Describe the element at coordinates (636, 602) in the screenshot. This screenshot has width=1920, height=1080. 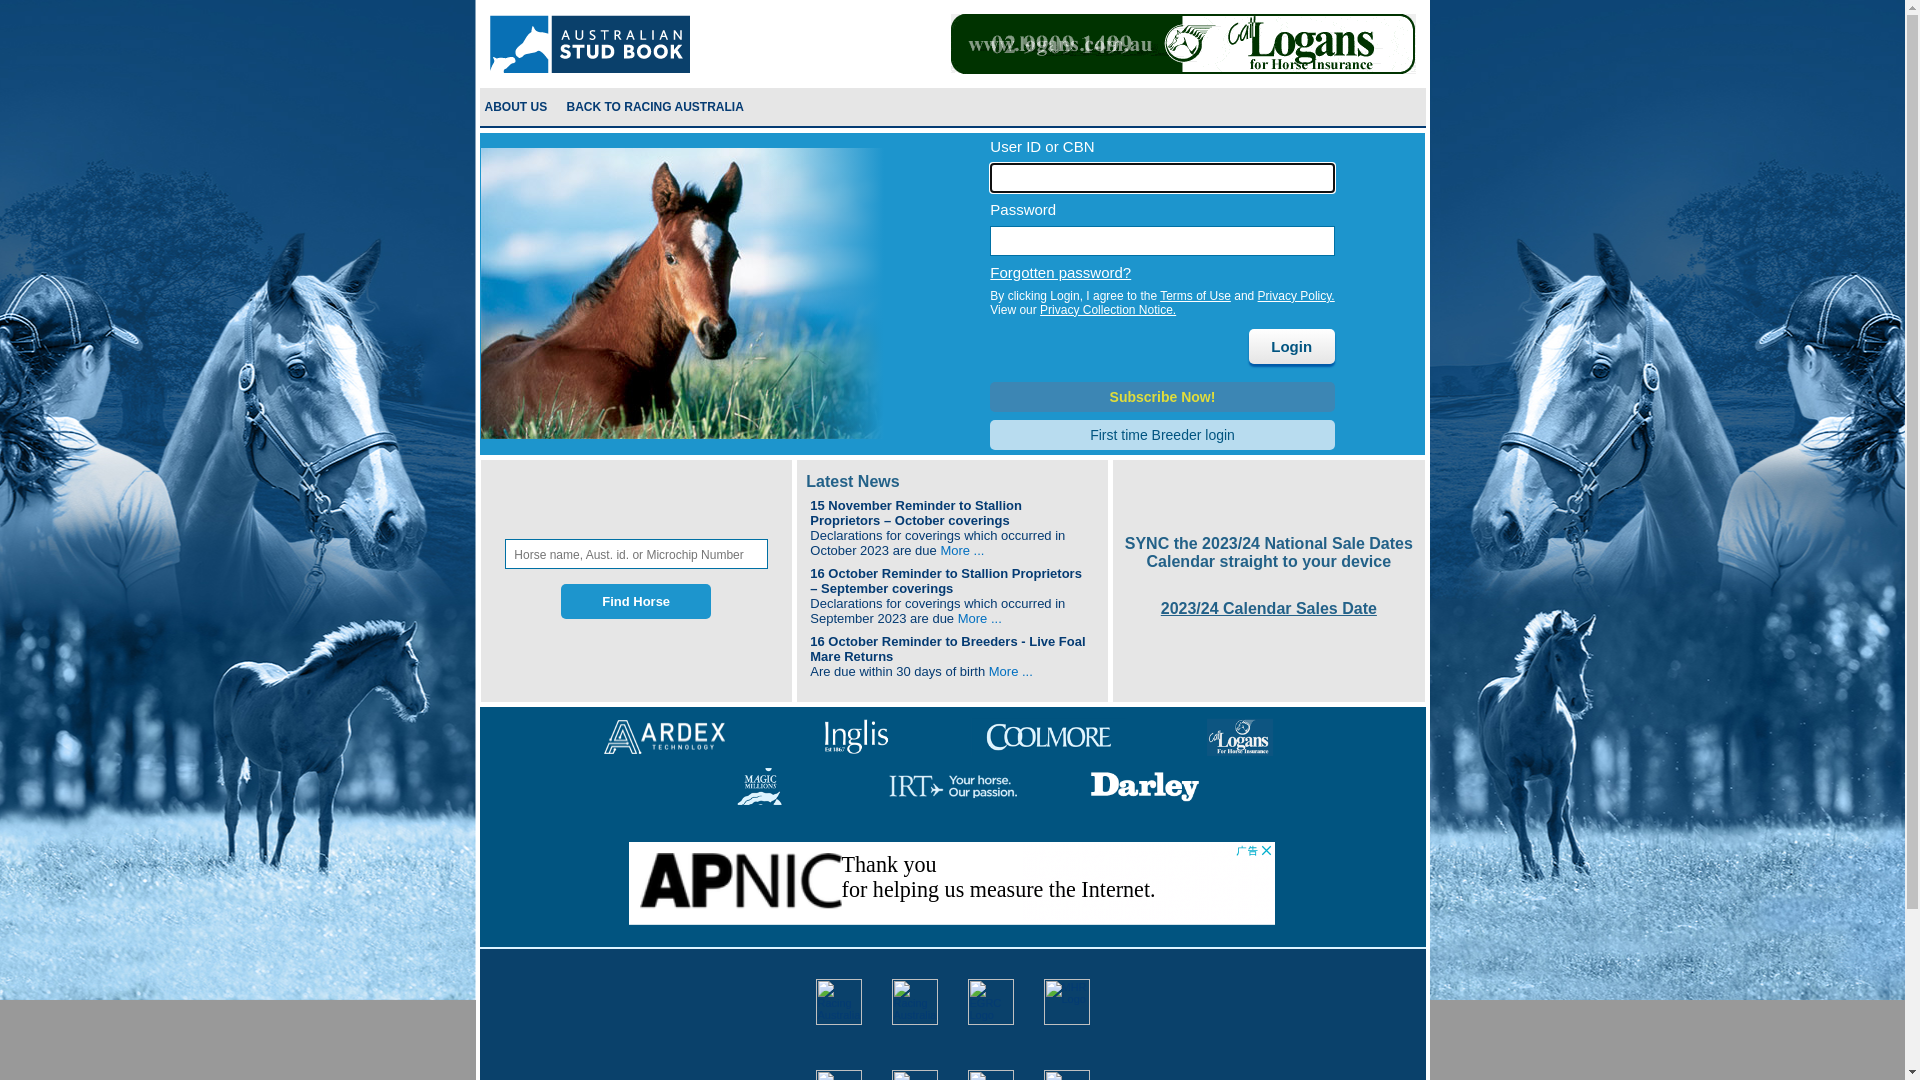
I see `Find Horse` at that location.